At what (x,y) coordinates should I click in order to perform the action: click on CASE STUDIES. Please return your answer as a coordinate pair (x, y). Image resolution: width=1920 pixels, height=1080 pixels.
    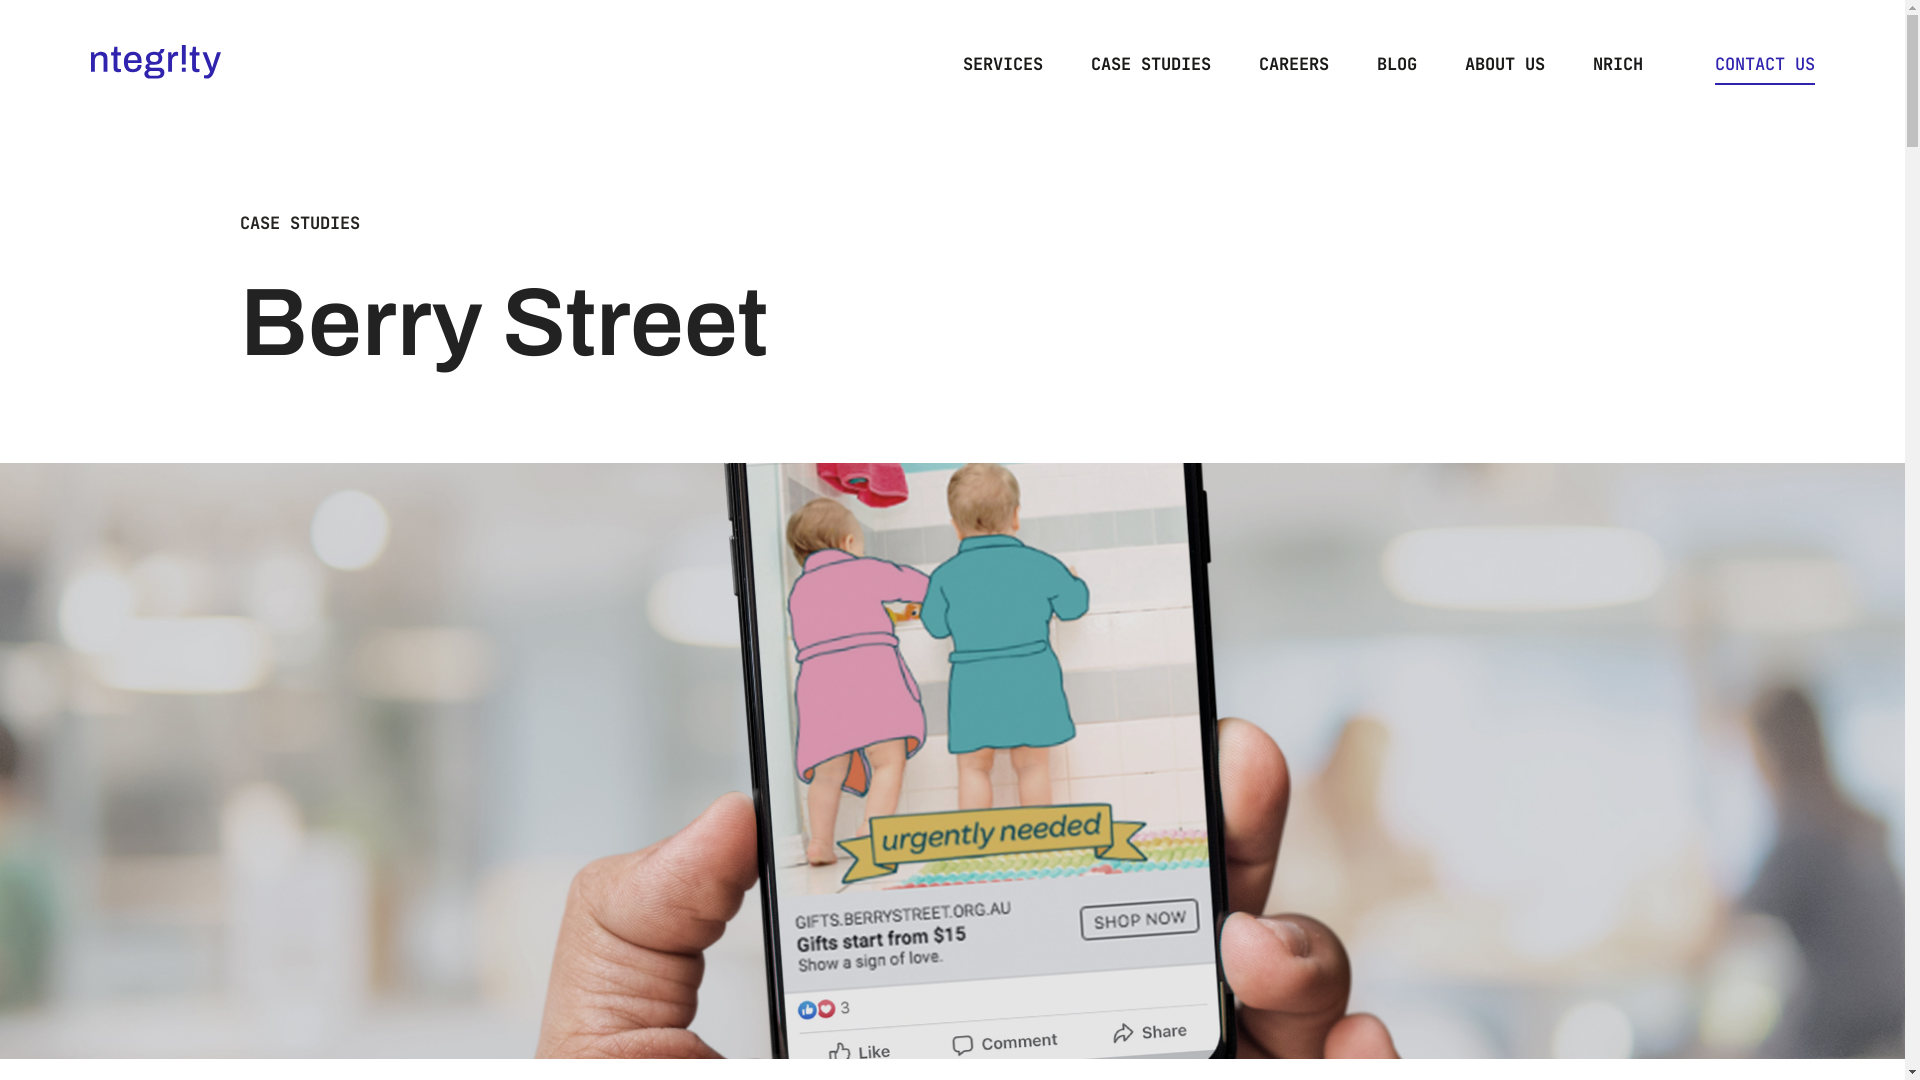
    Looking at the image, I should click on (300, 223).